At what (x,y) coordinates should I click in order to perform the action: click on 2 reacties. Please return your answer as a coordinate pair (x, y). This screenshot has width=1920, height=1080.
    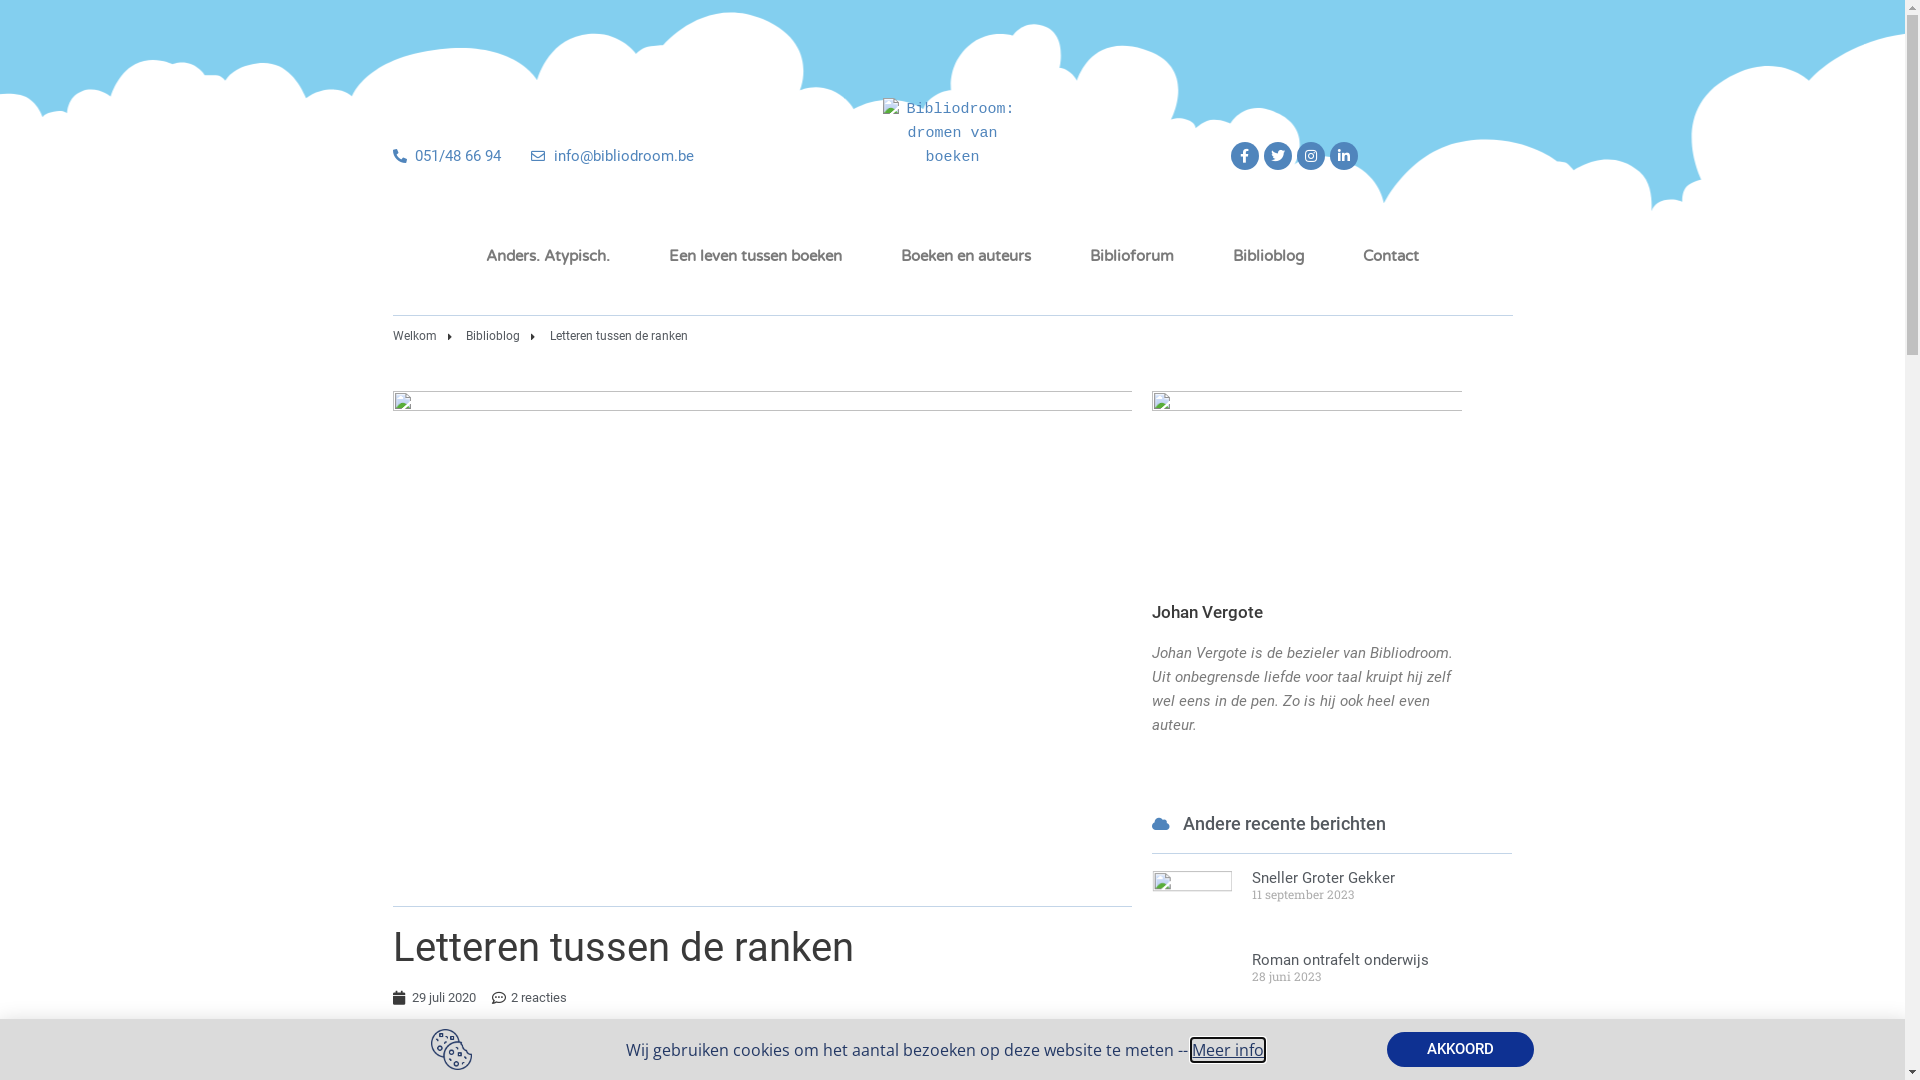
    Looking at the image, I should click on (529, 998).